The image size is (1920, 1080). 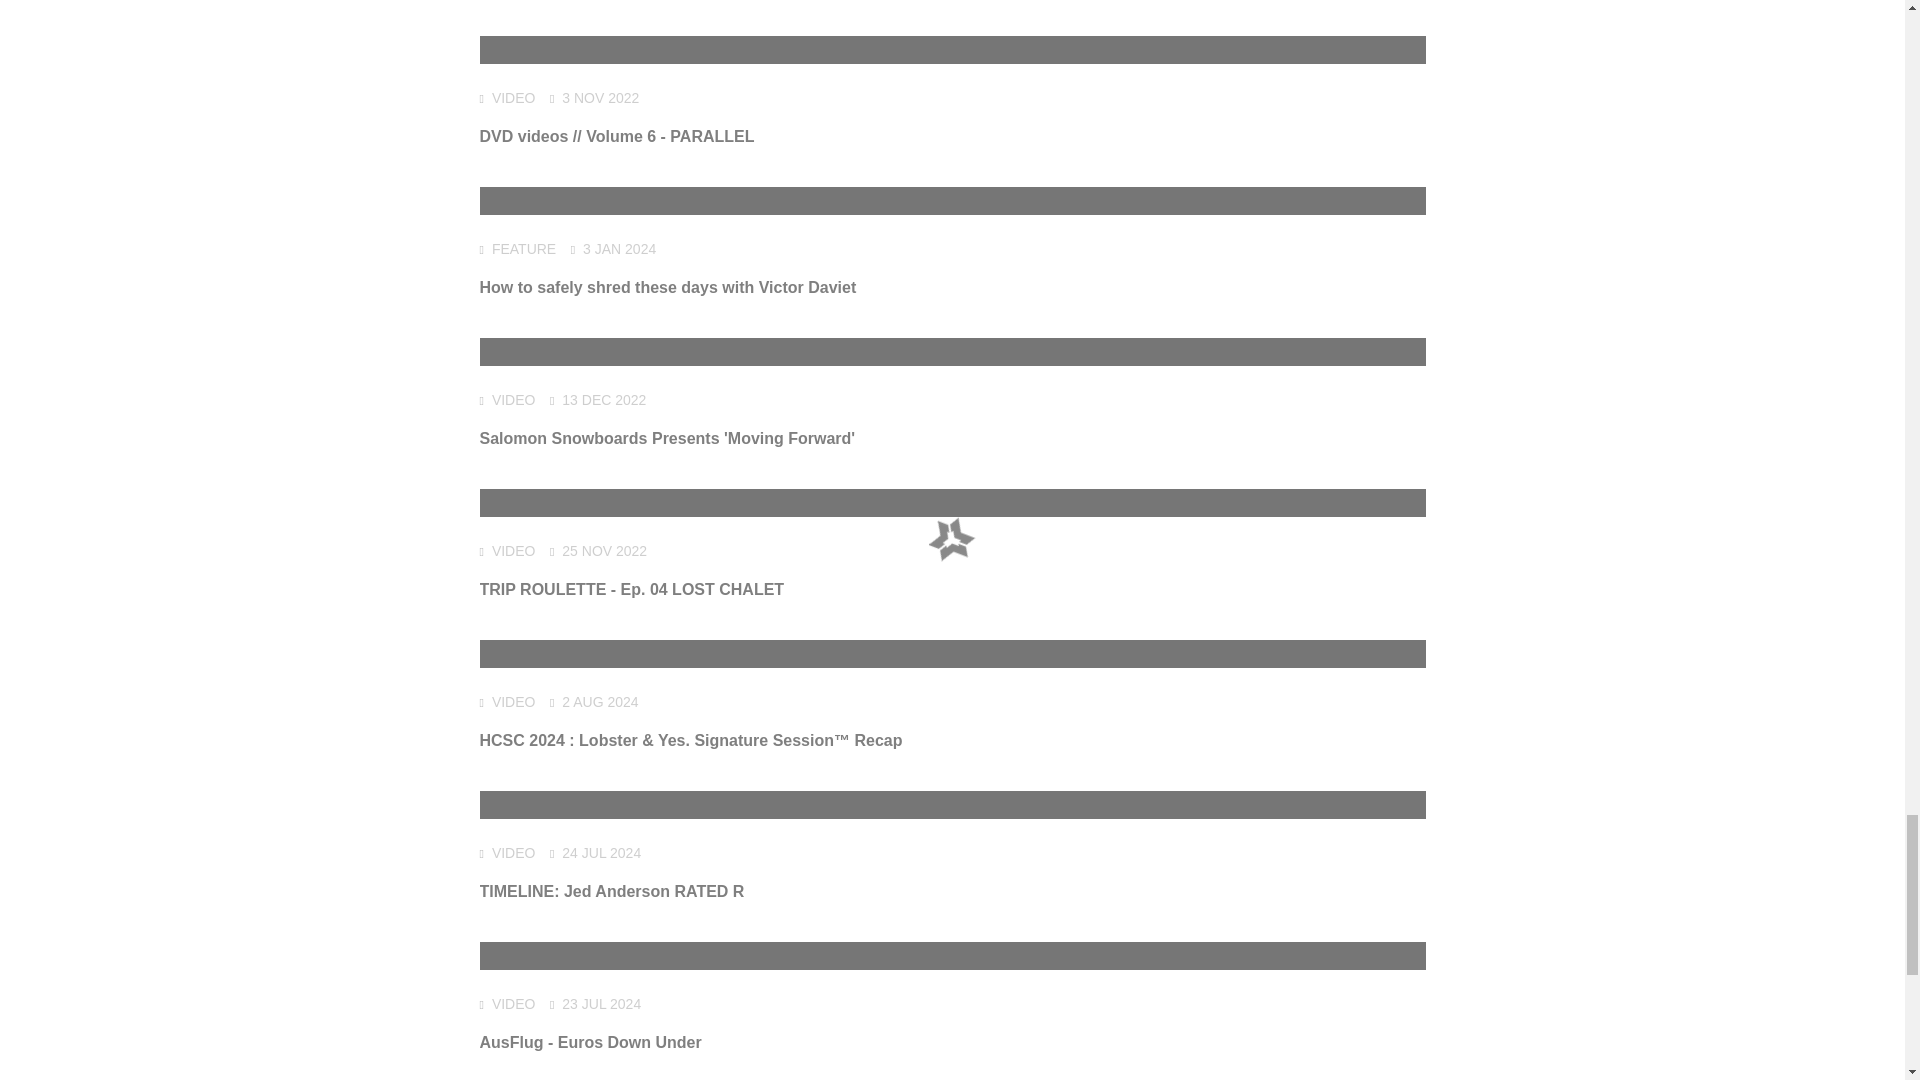 What do you see at coordinates (632, 590) in the screenshot?
I see `TRIP ROULETTE - Ep. 04 LOST CHALET ` at bounding box center [632, 590].